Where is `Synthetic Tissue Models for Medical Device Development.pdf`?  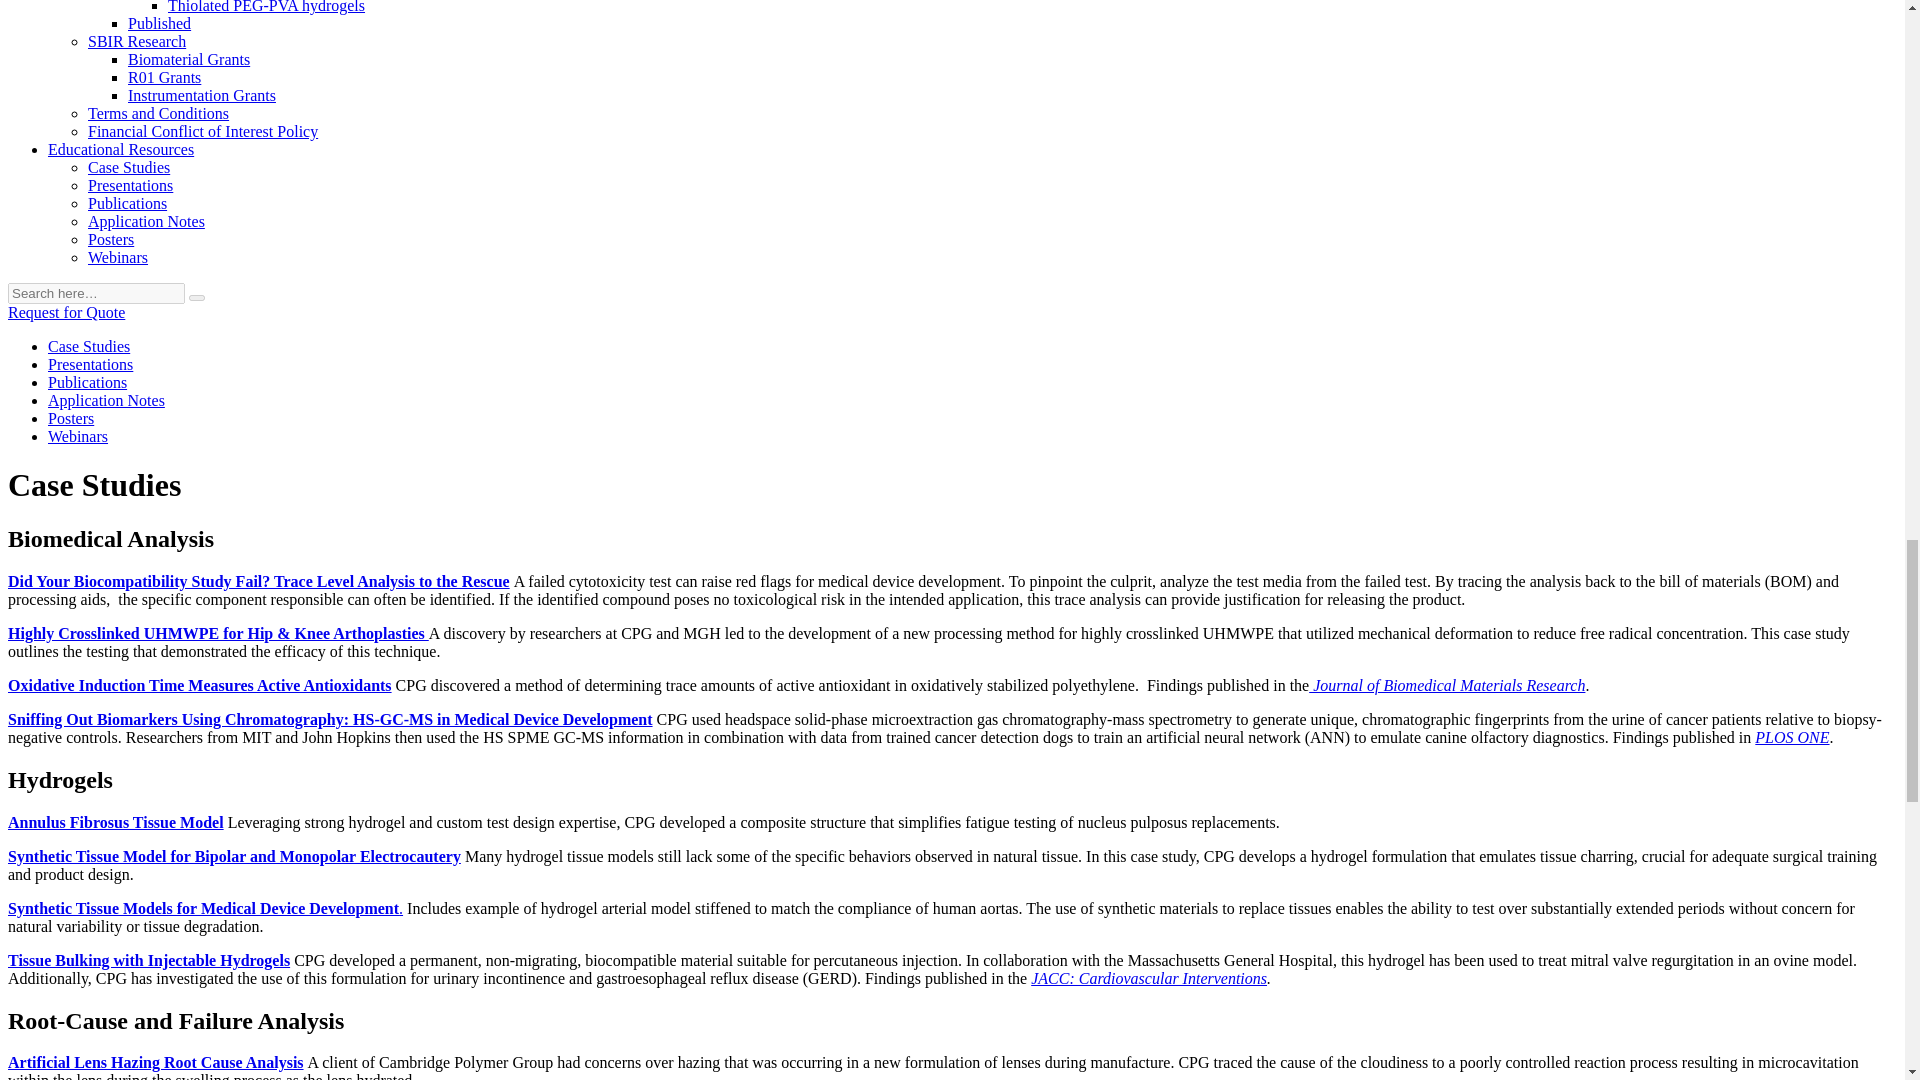
Synthetic Tissue Models for Medical Device Development.pdf is located at coordinates (205, 908).